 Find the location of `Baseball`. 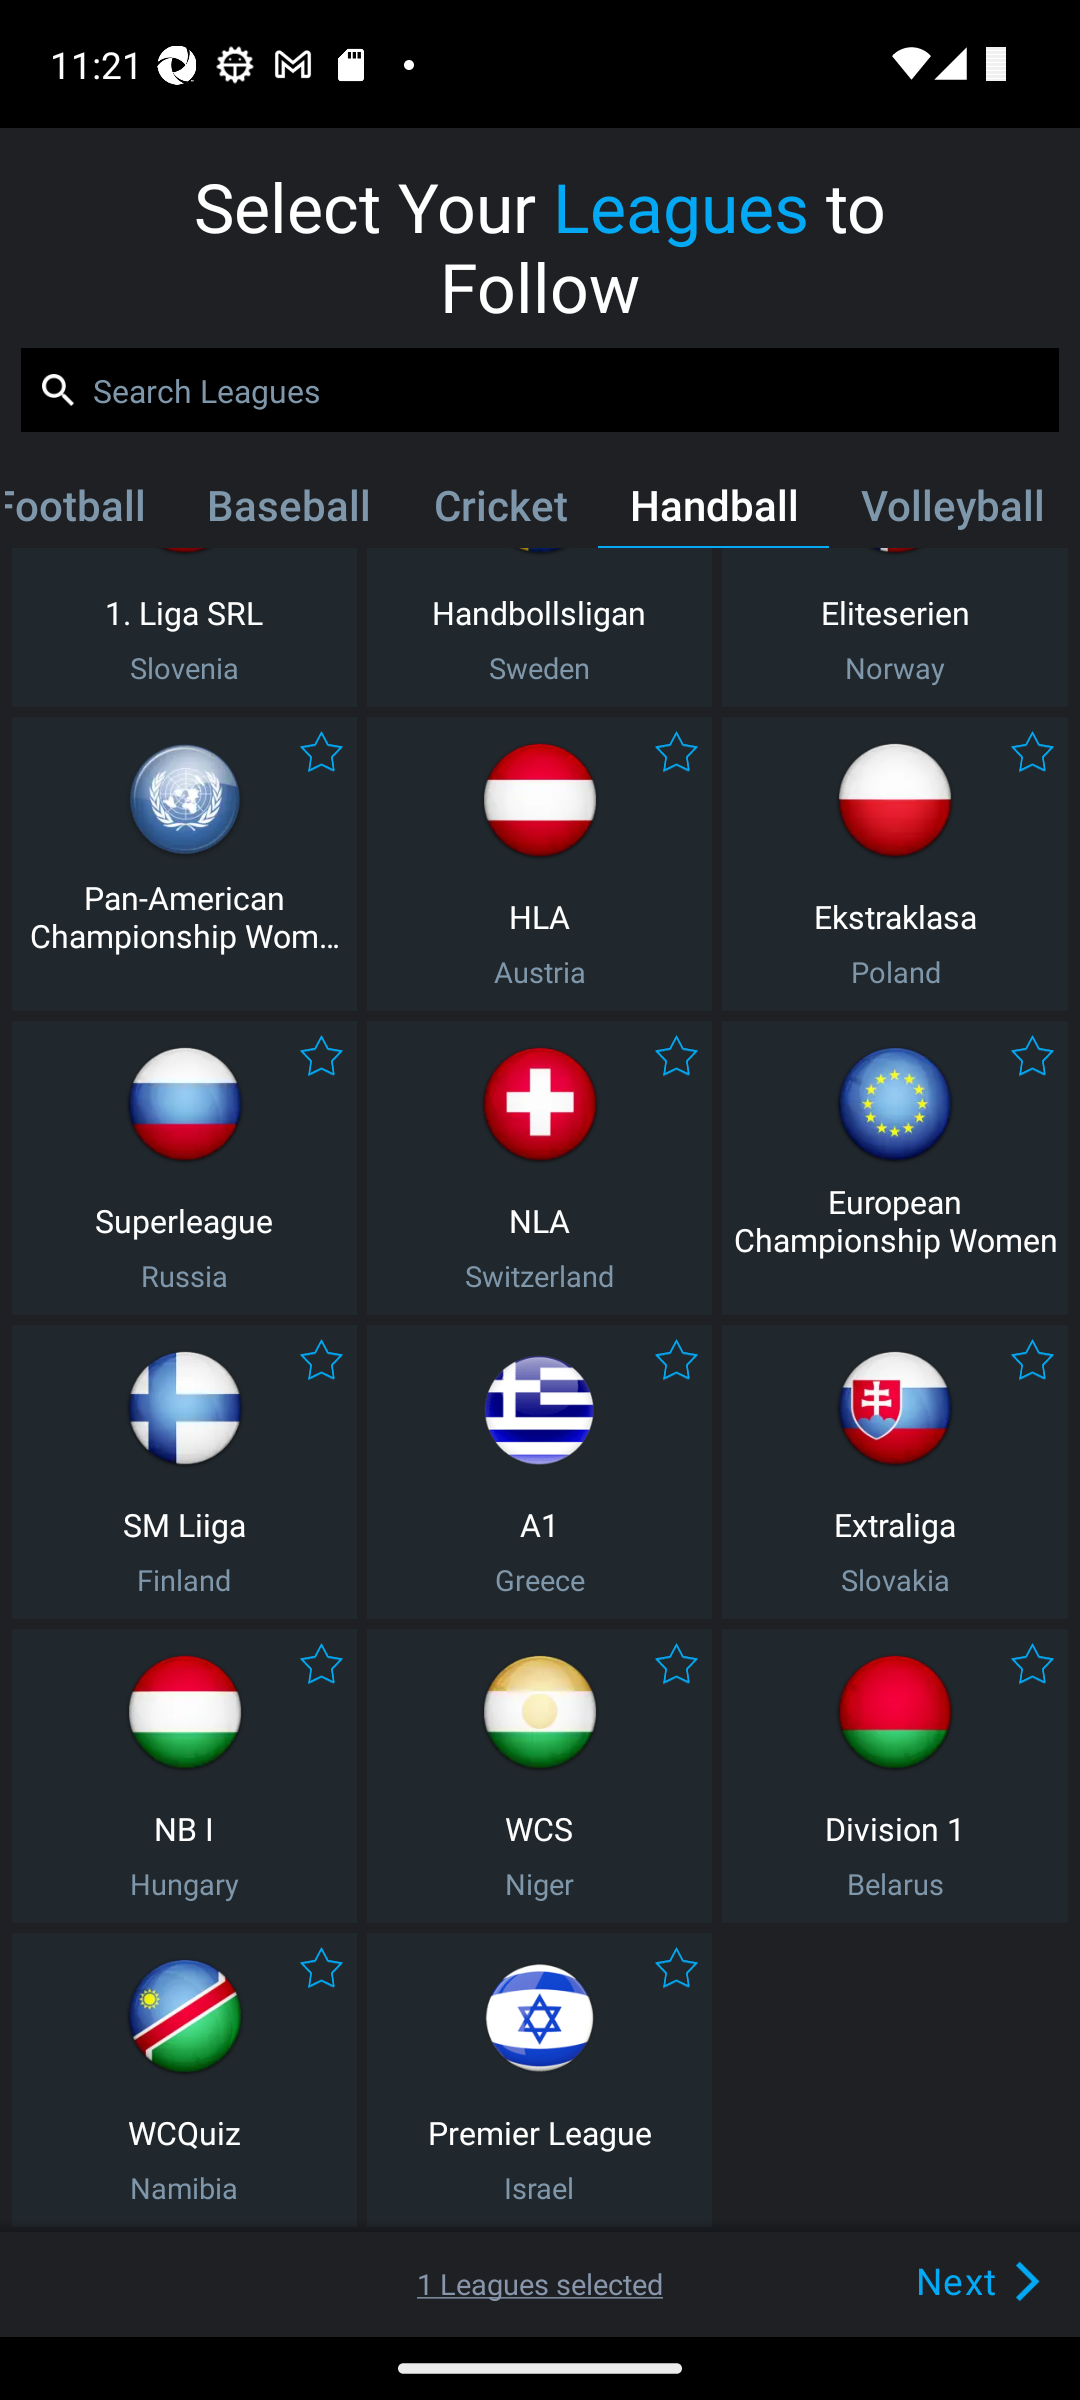

Baseball is located at coordinates (288, 511).